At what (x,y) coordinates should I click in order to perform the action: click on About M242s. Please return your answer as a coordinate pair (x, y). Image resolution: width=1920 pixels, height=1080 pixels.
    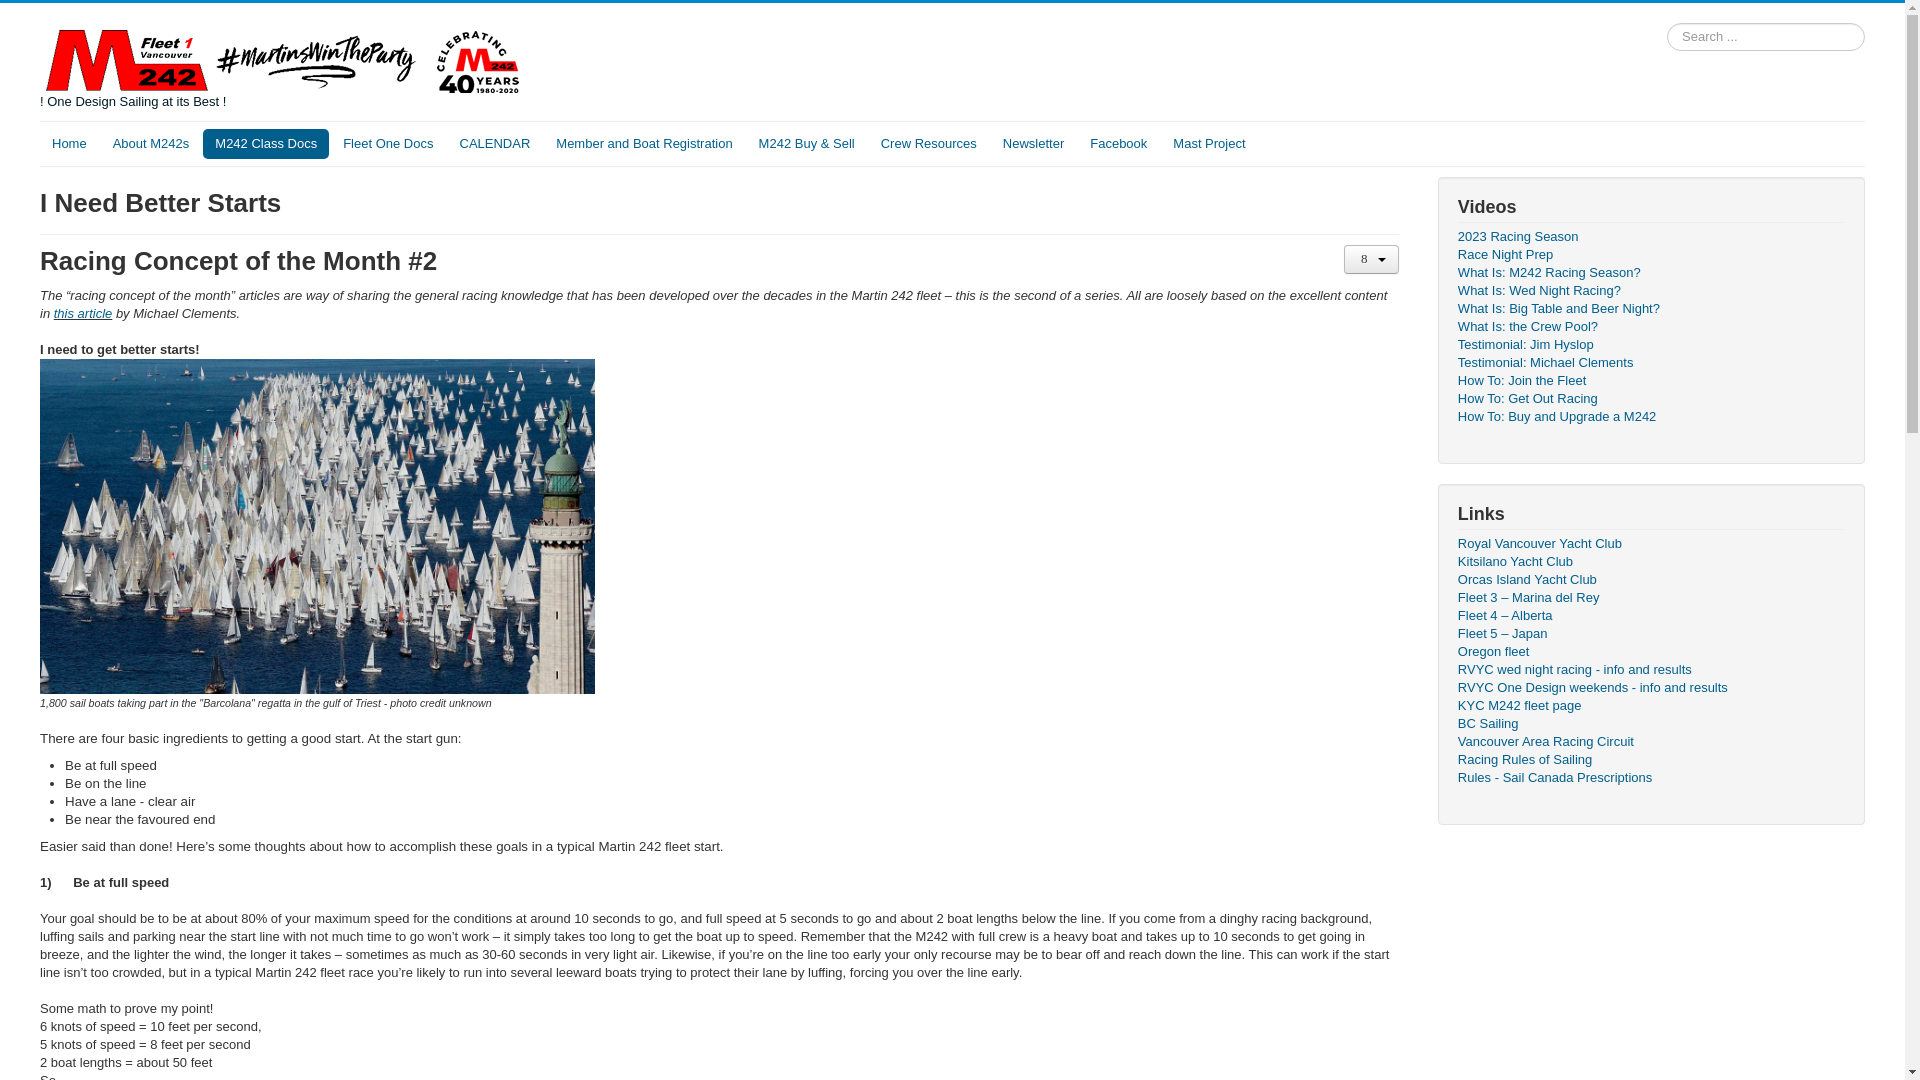
    Looking at the image, I should click on (151, 143).